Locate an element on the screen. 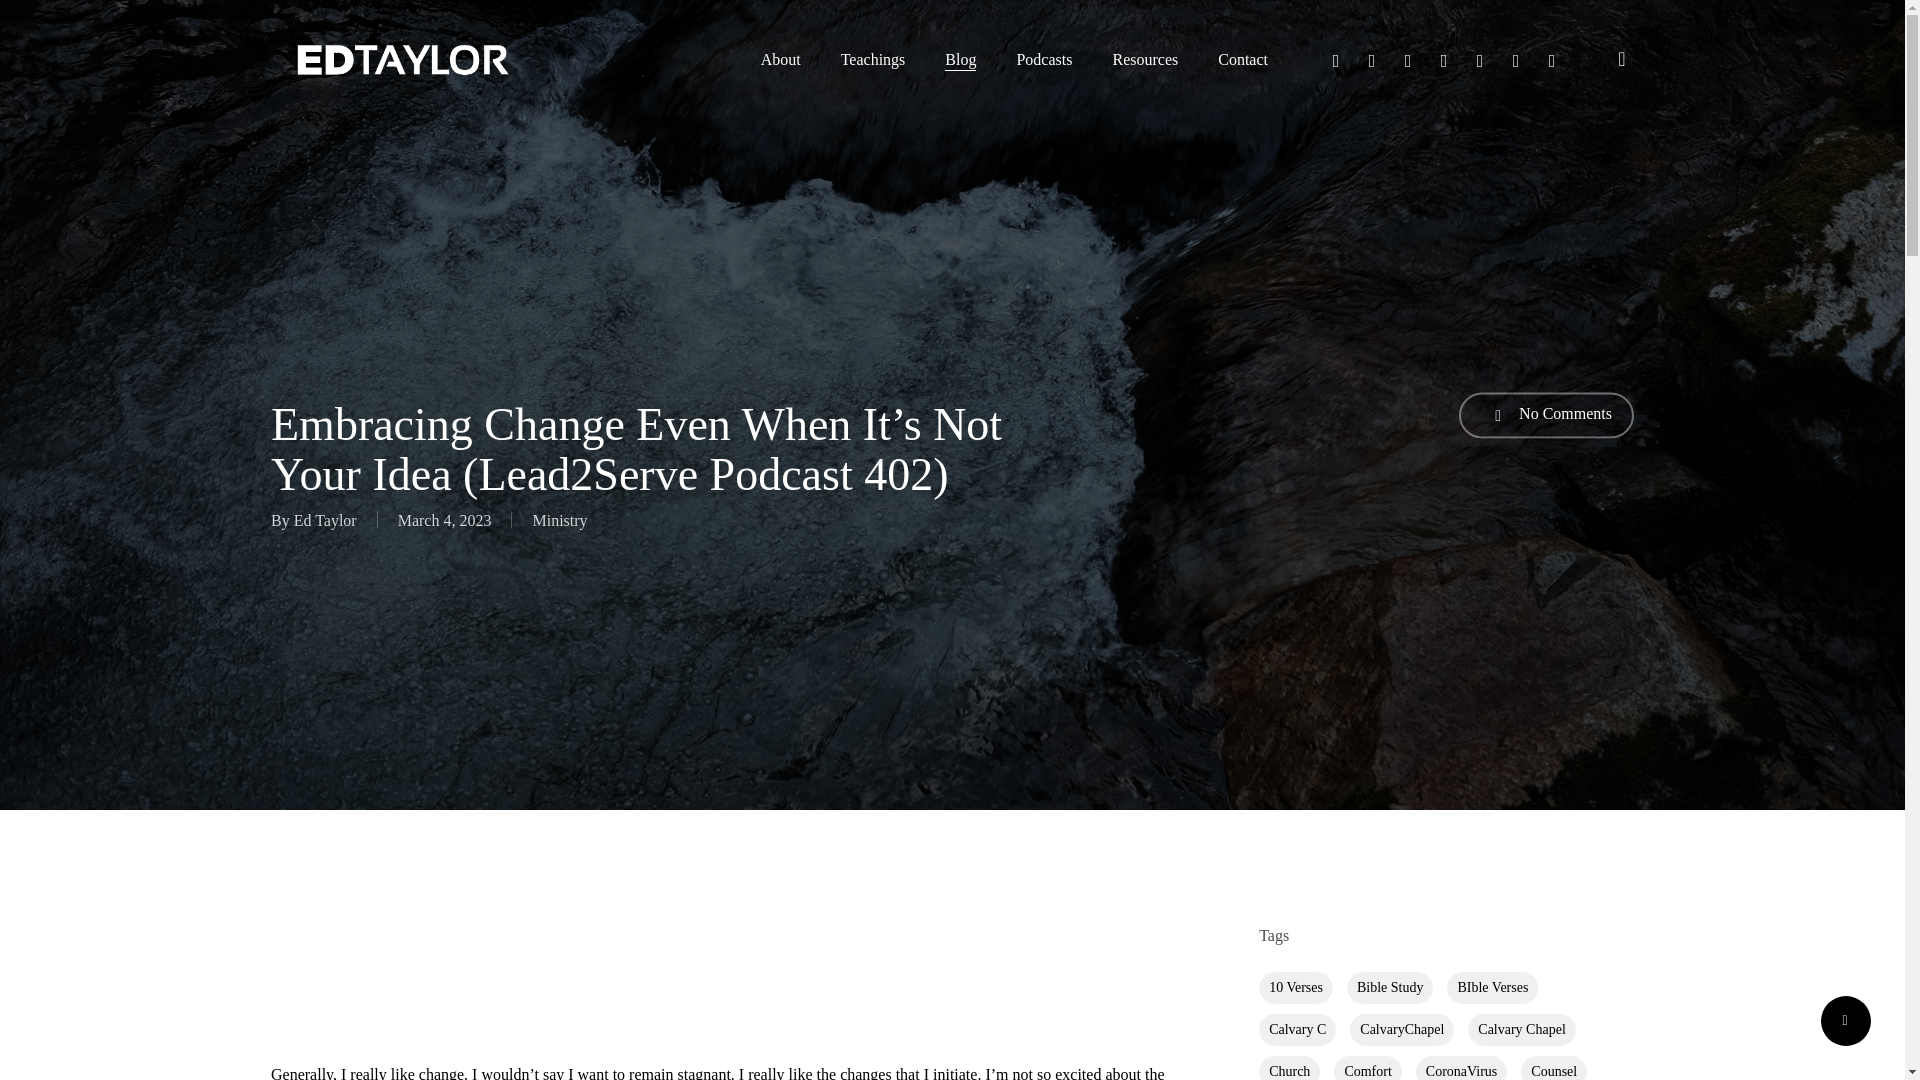  Teachings is located at coordinates (873, 60).